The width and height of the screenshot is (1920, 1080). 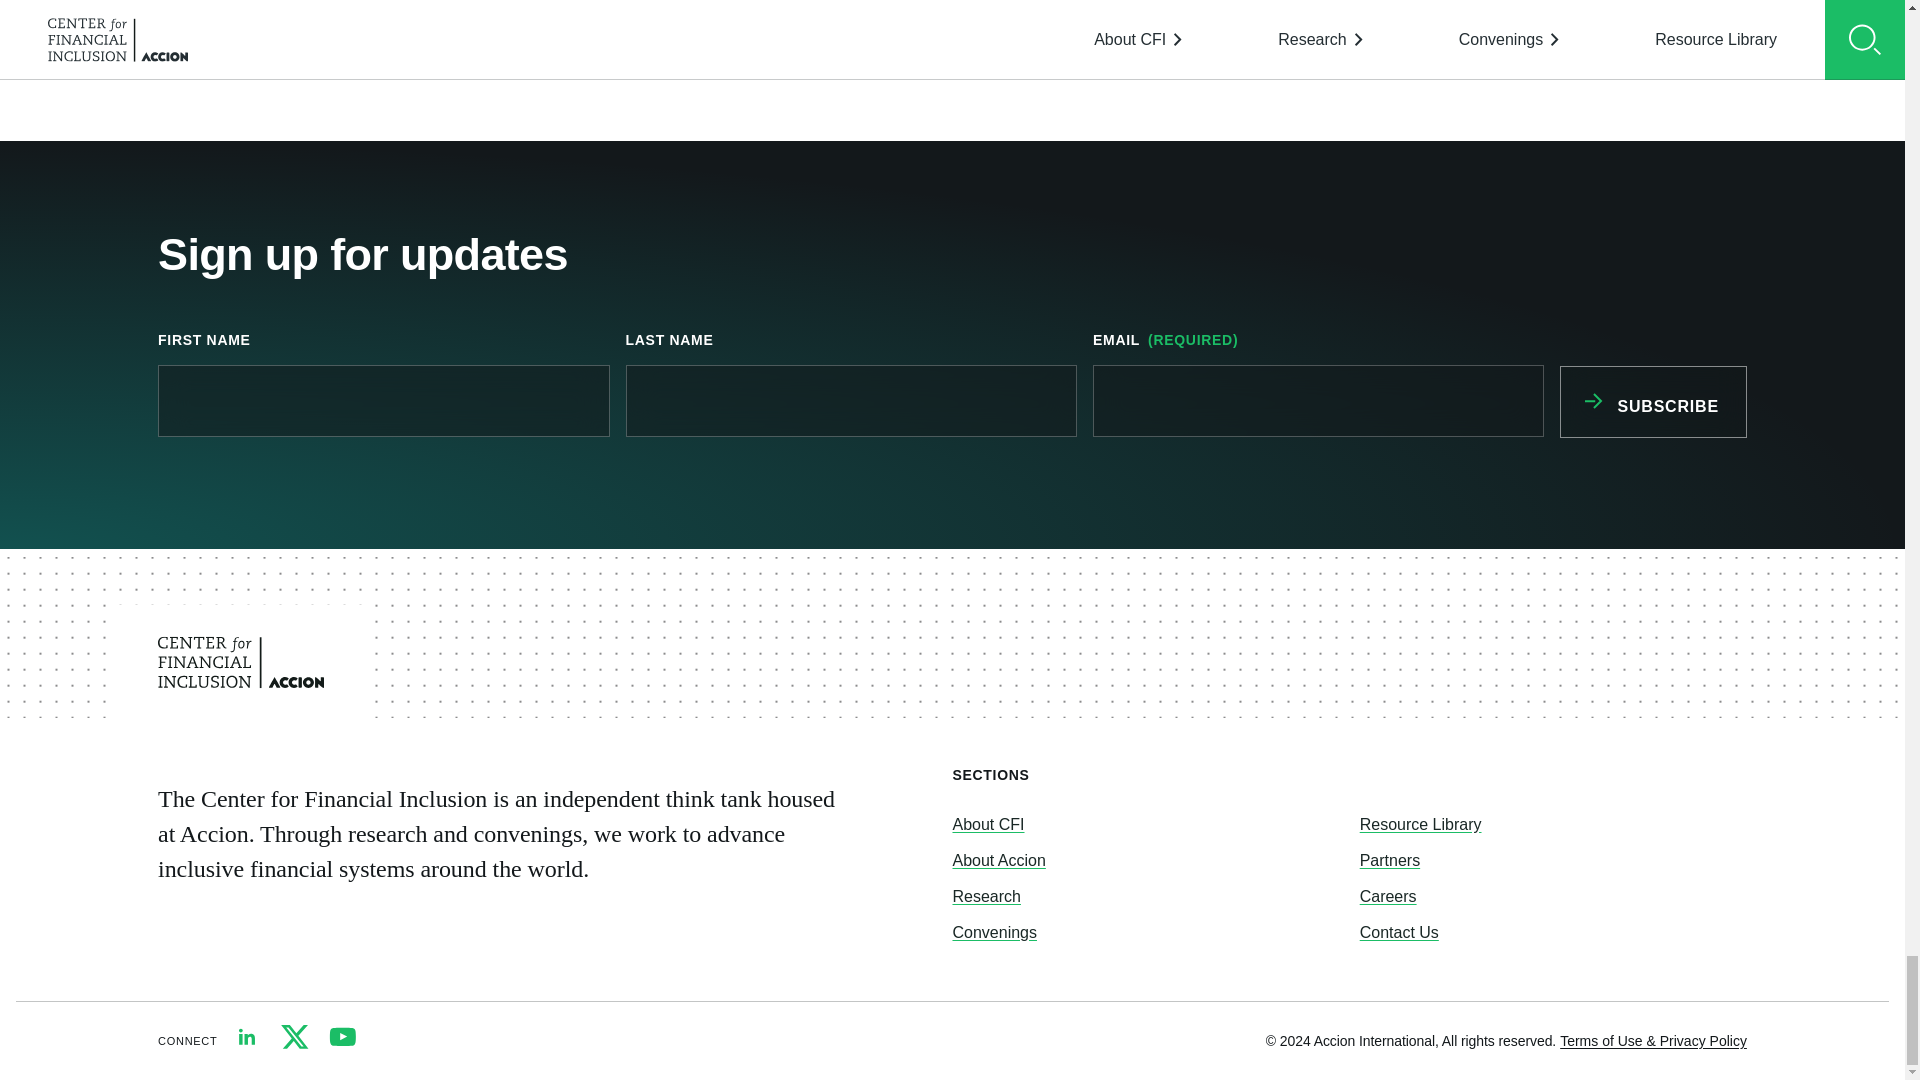 I want to click on Center for Financial Inclusion, so click(x=240, y=662).